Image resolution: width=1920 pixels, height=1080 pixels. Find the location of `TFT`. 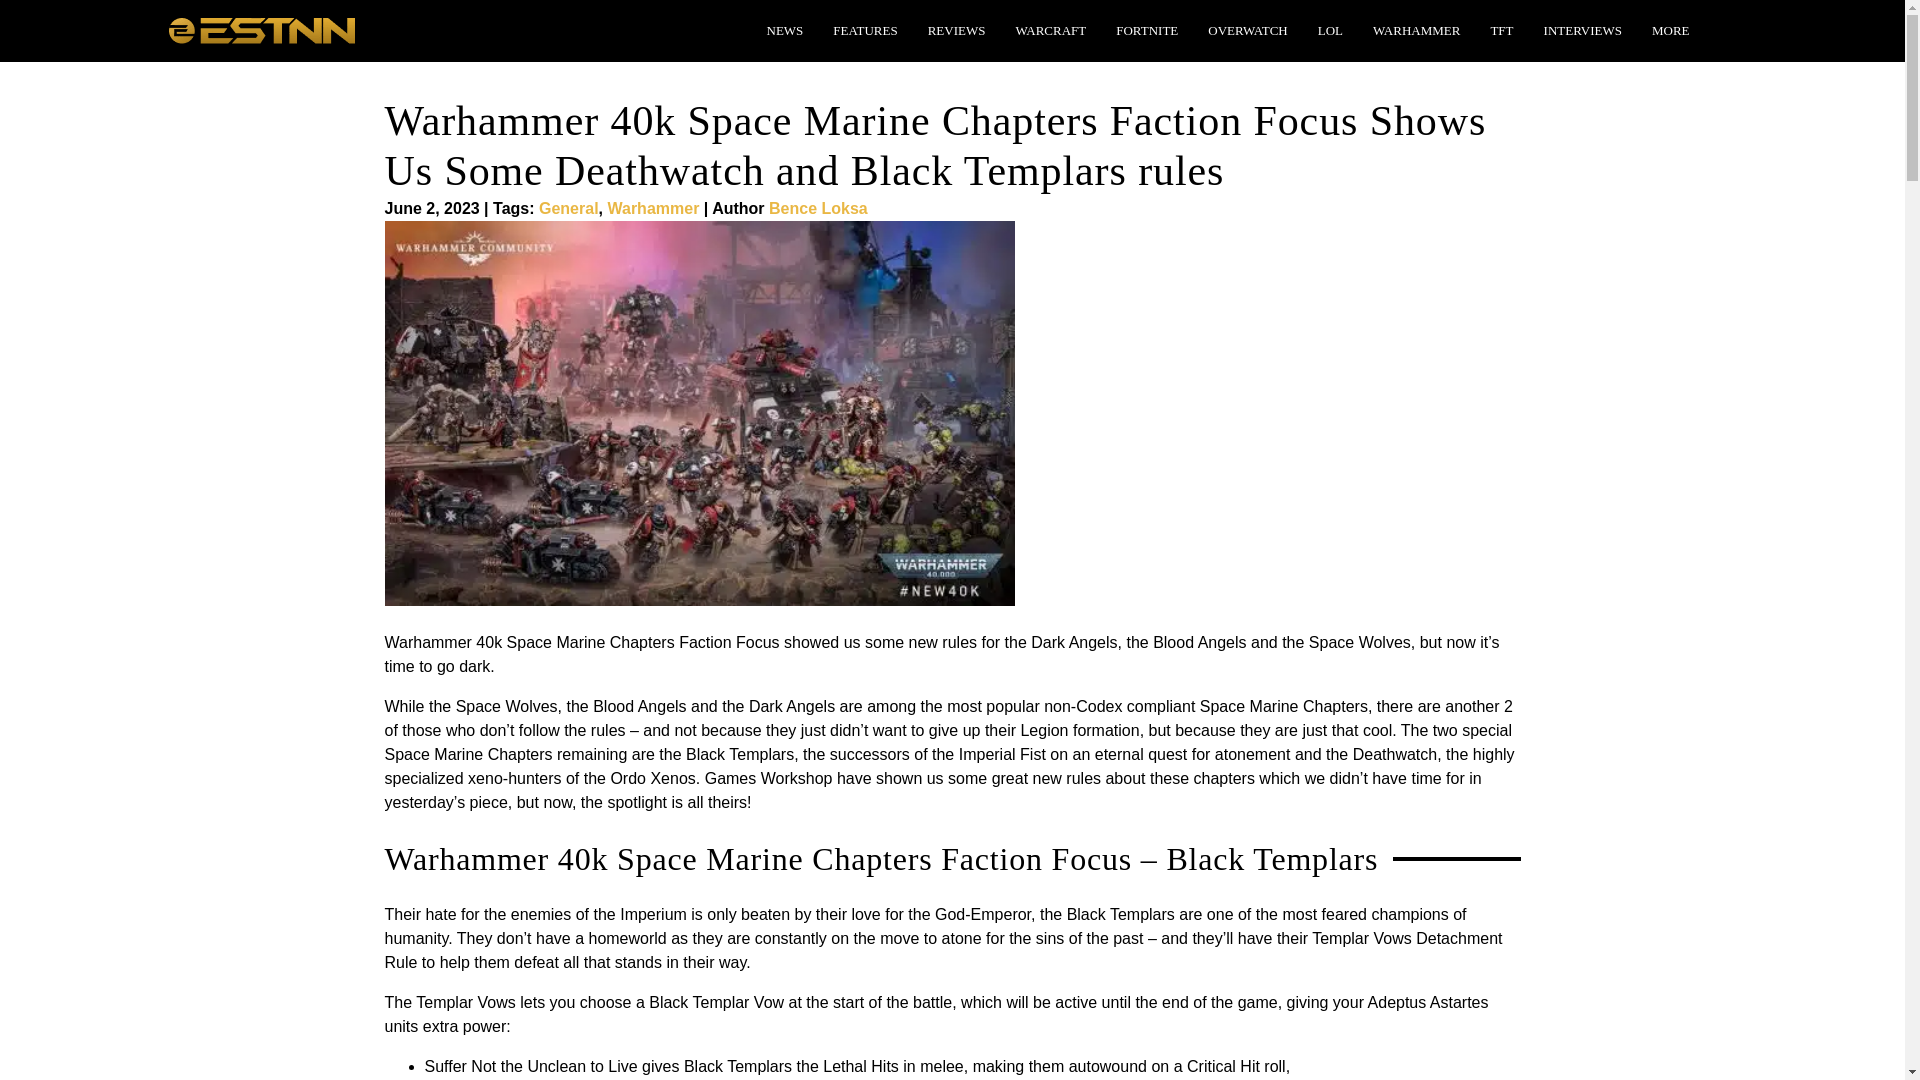

TFT is located at coordinates (1501, 30).